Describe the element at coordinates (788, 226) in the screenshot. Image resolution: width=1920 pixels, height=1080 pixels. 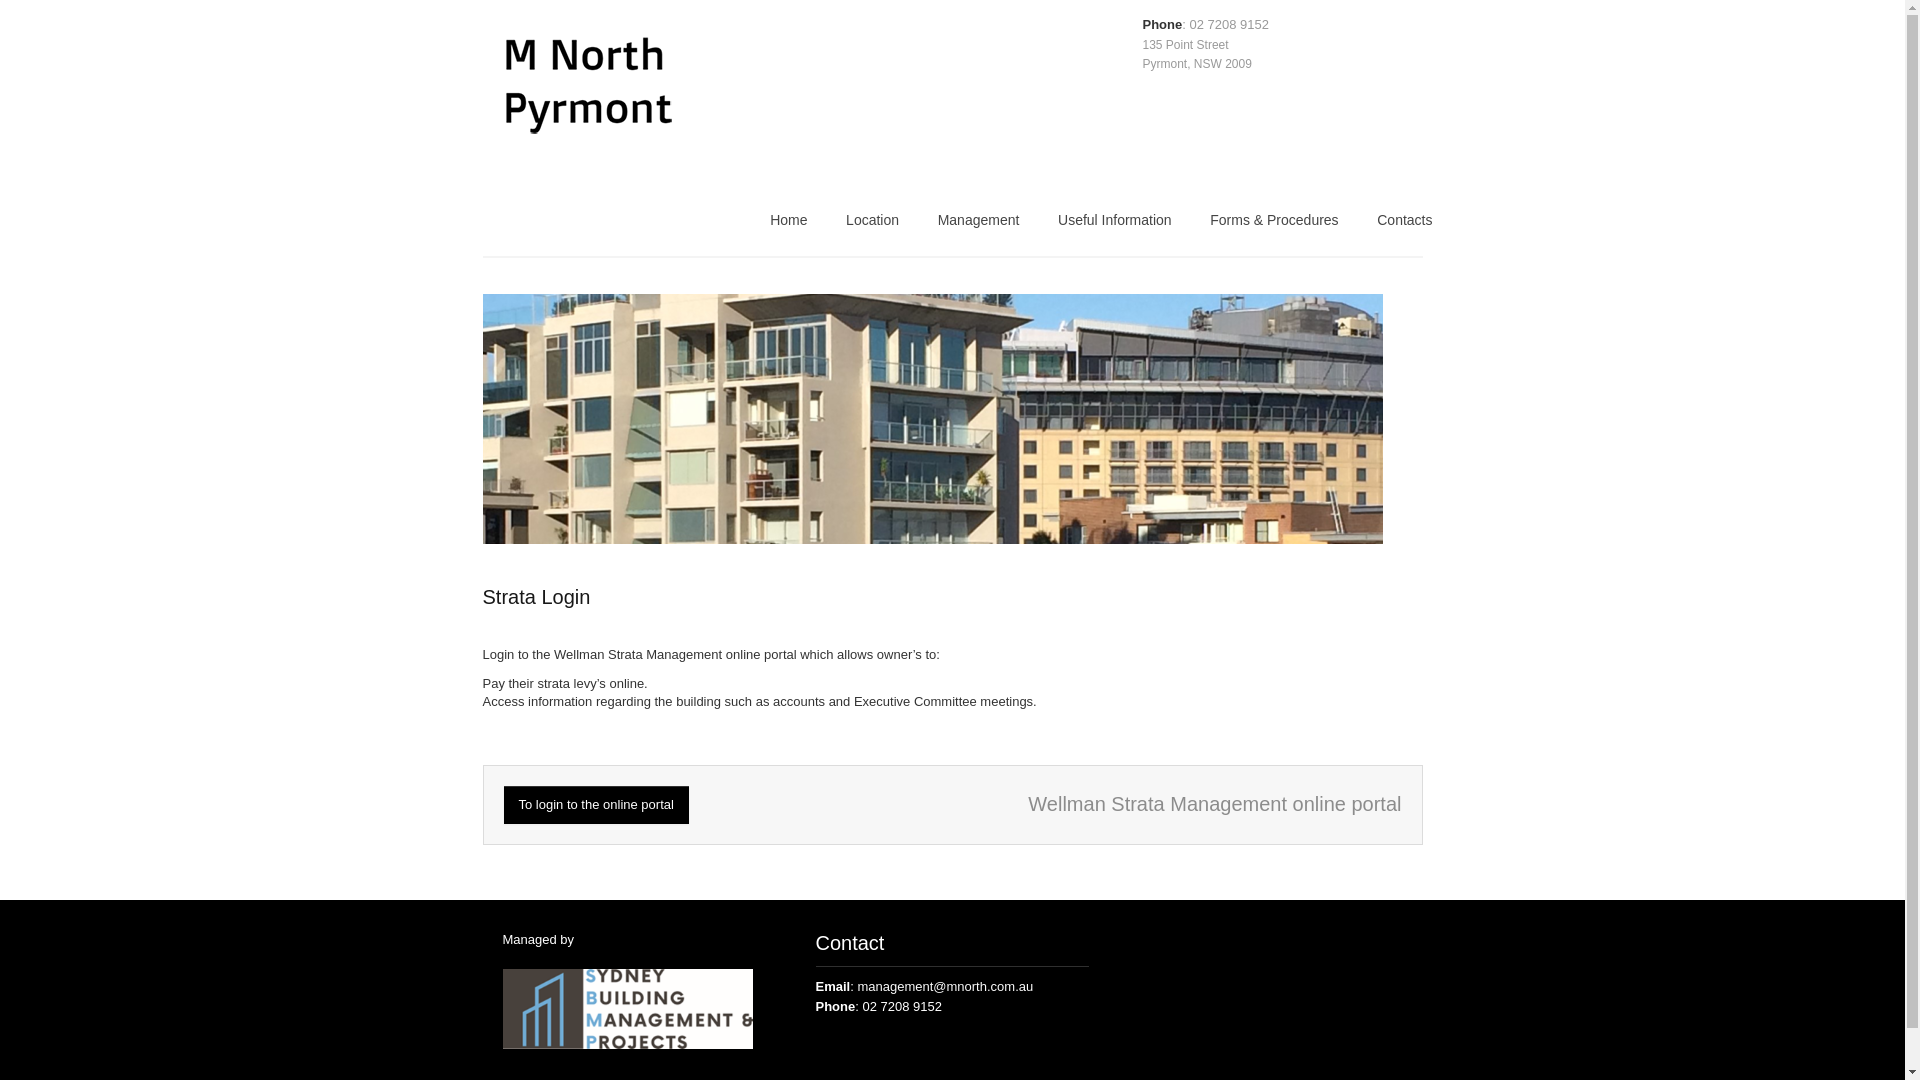
I see `Home` at that location.